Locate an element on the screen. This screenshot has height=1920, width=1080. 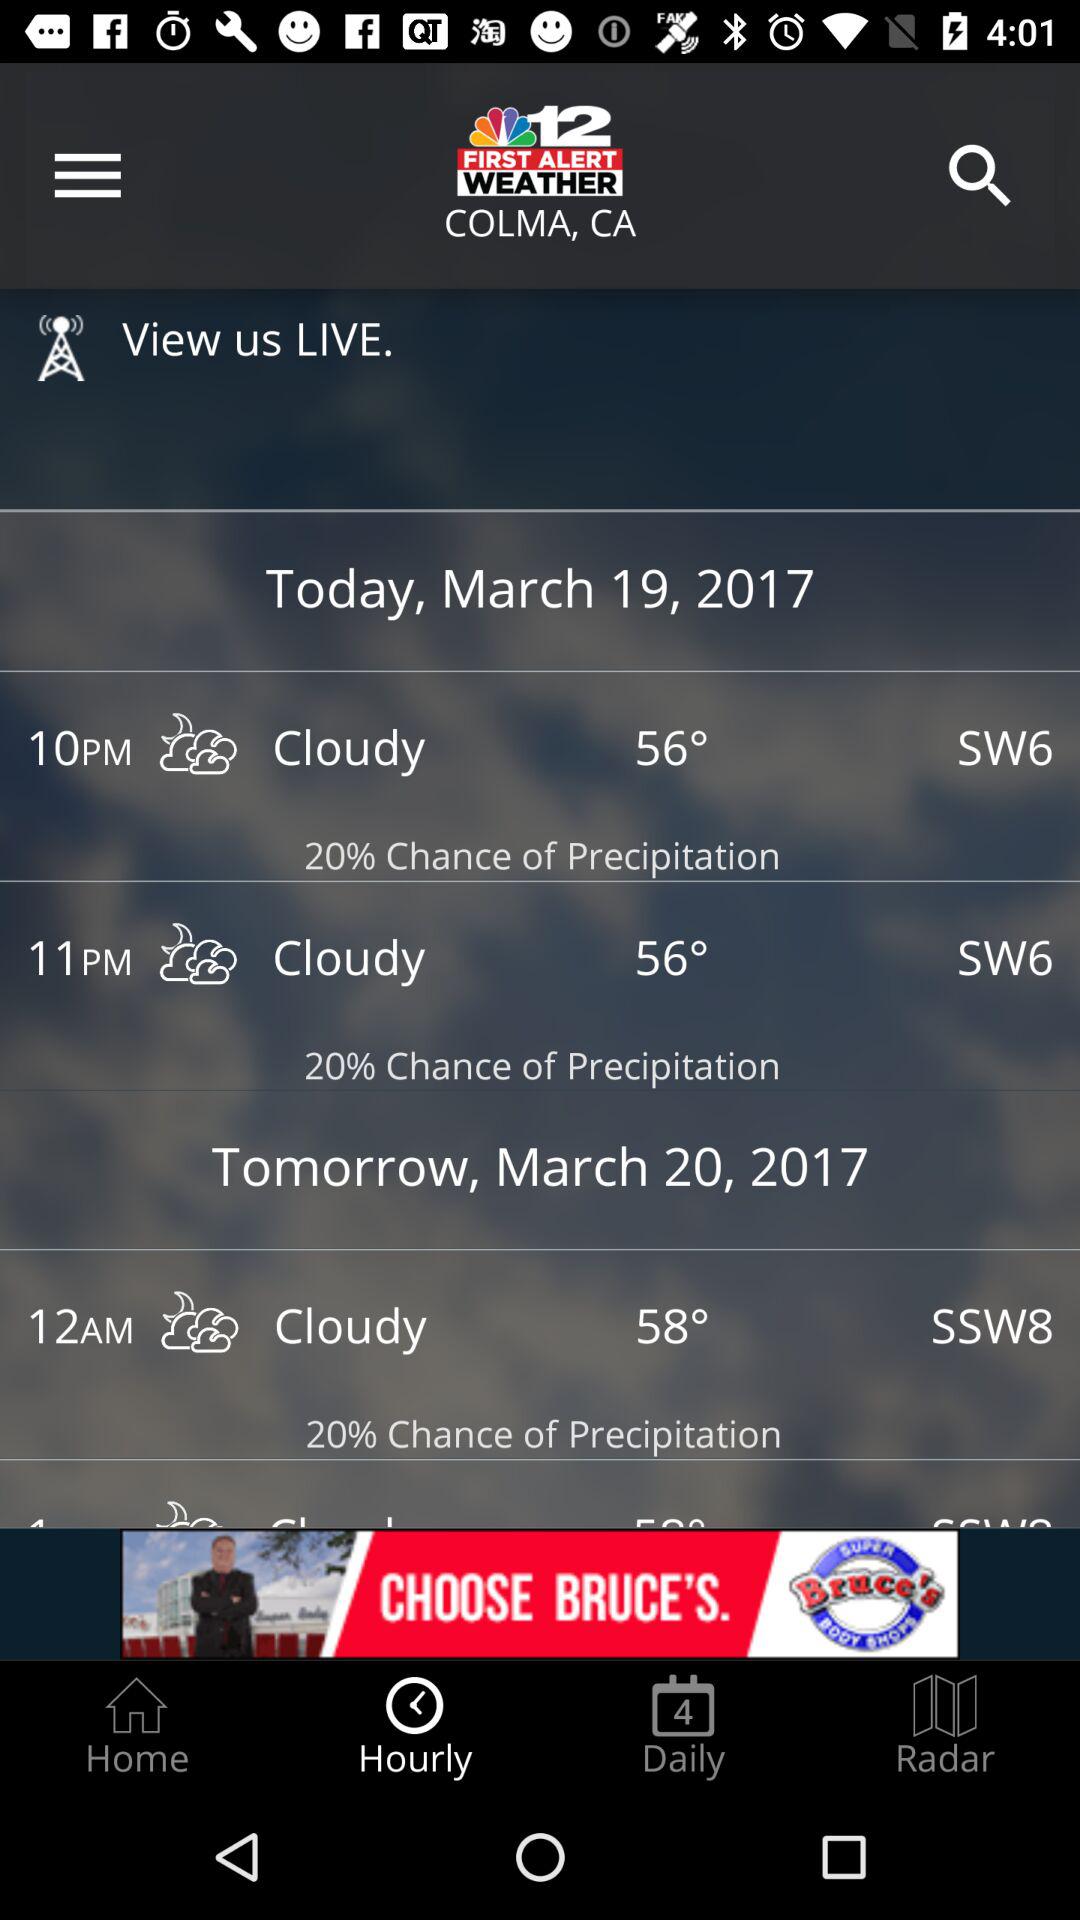
cloud symbol between 11pm and cloudy is located at coordinates (198, 958).